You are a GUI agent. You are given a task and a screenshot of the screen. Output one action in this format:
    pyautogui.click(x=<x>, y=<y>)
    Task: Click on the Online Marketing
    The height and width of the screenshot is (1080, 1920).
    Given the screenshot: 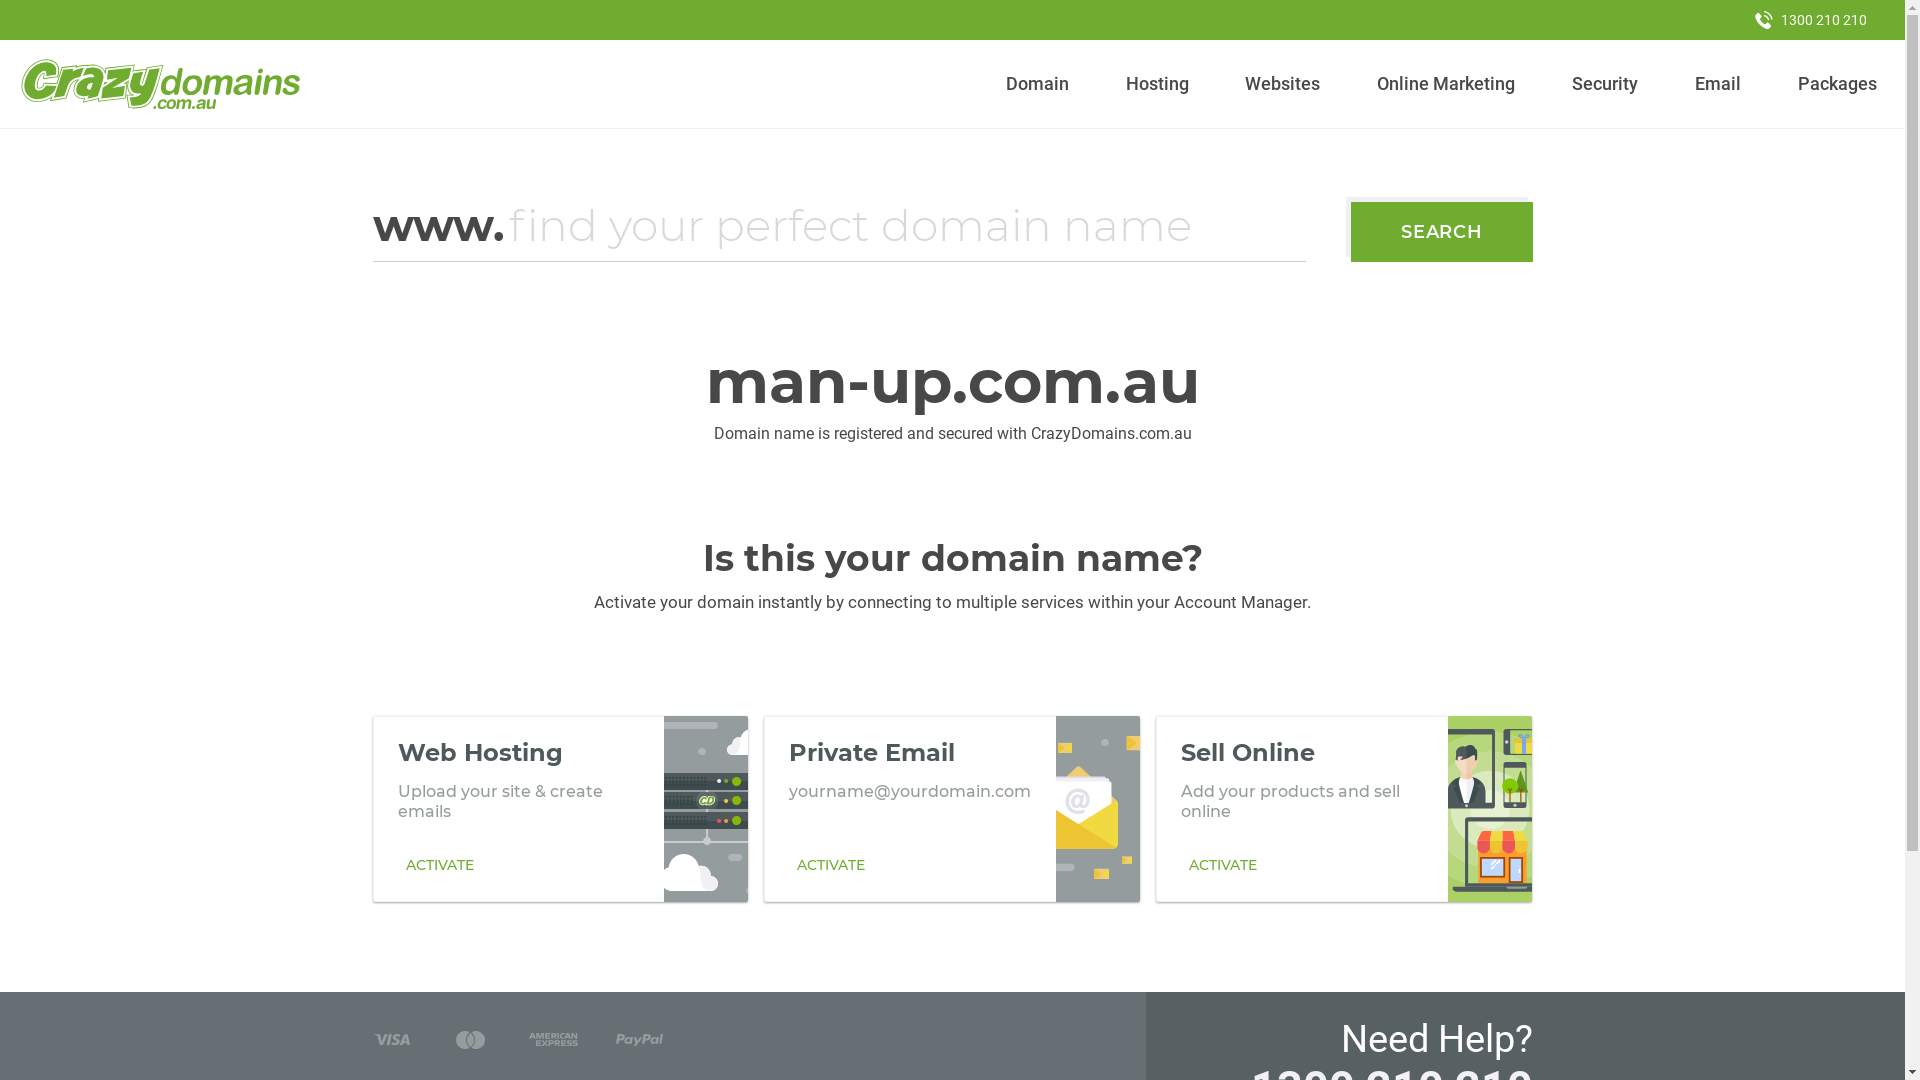 What is the action you would take?
    pyautogui.click(x=1446, y=84)
    